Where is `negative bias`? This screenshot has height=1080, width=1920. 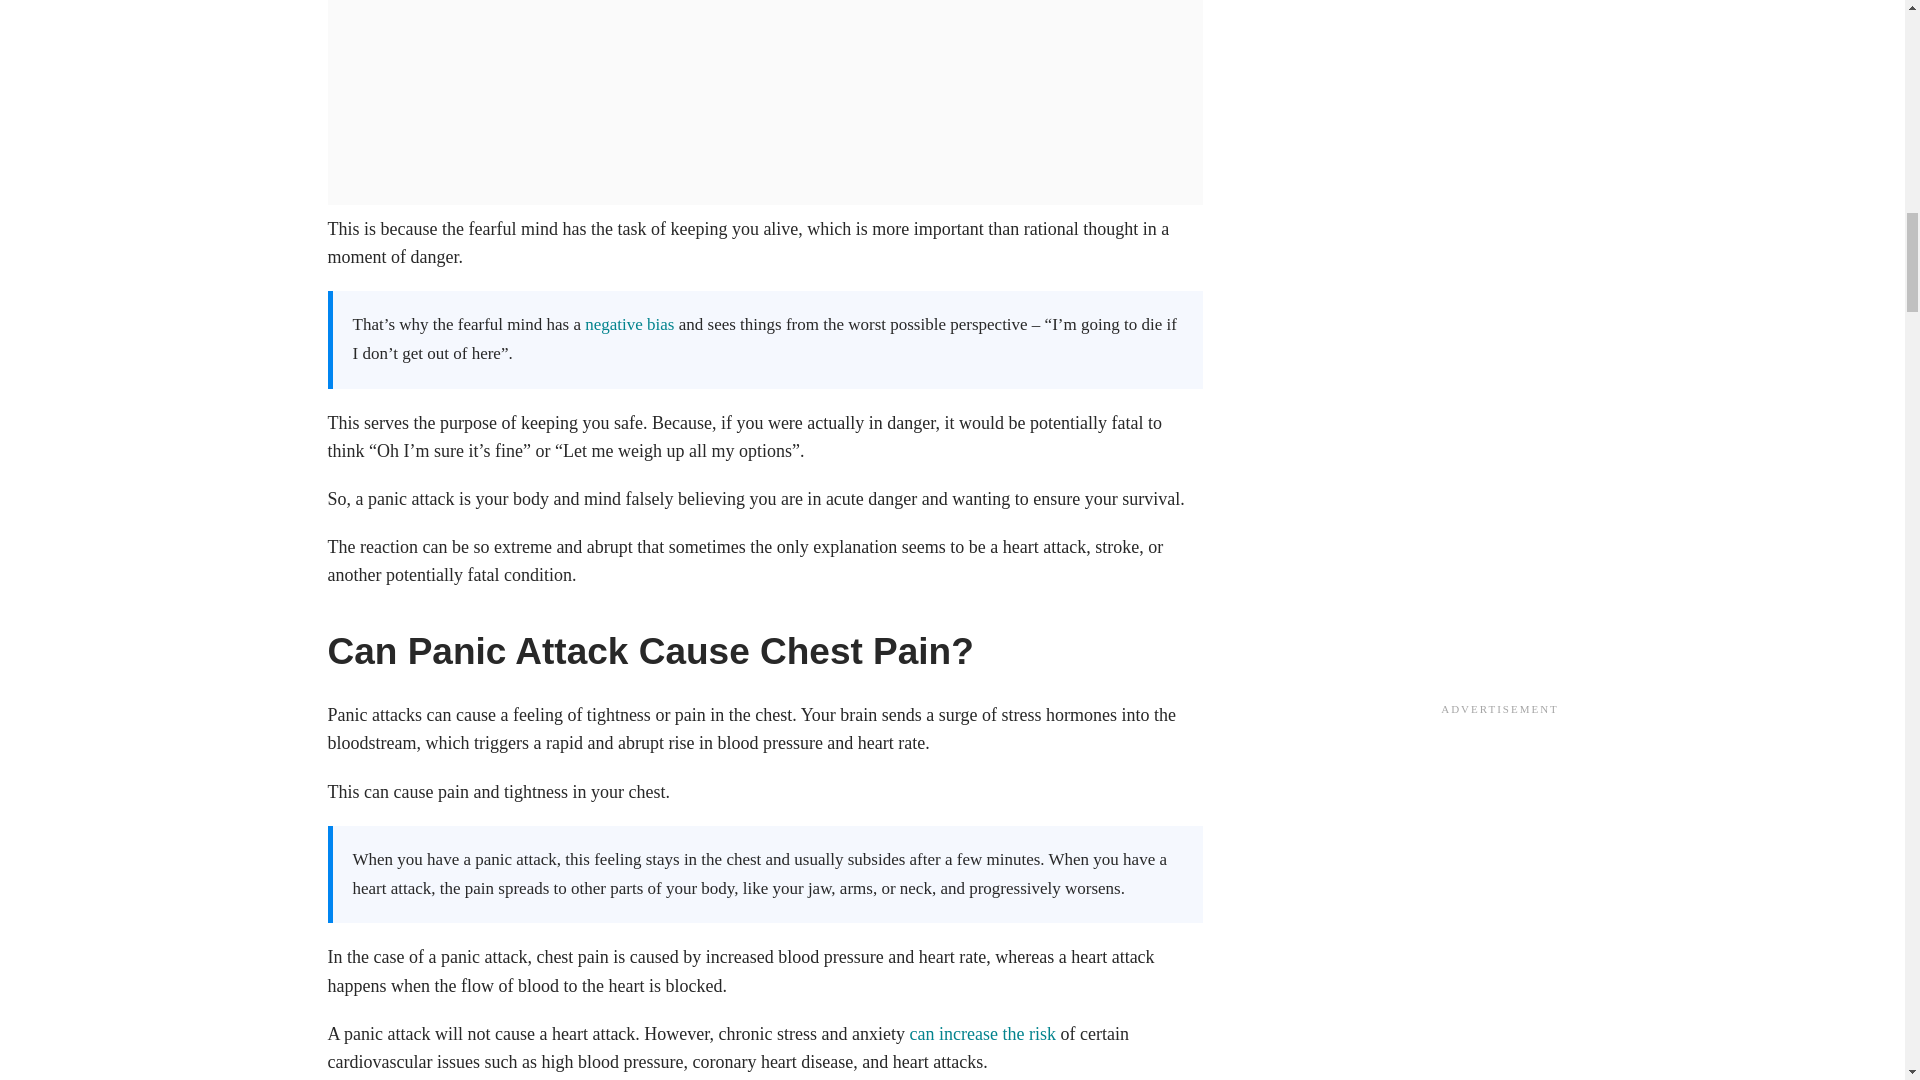
negative bias is located at coordinates (629, 324).